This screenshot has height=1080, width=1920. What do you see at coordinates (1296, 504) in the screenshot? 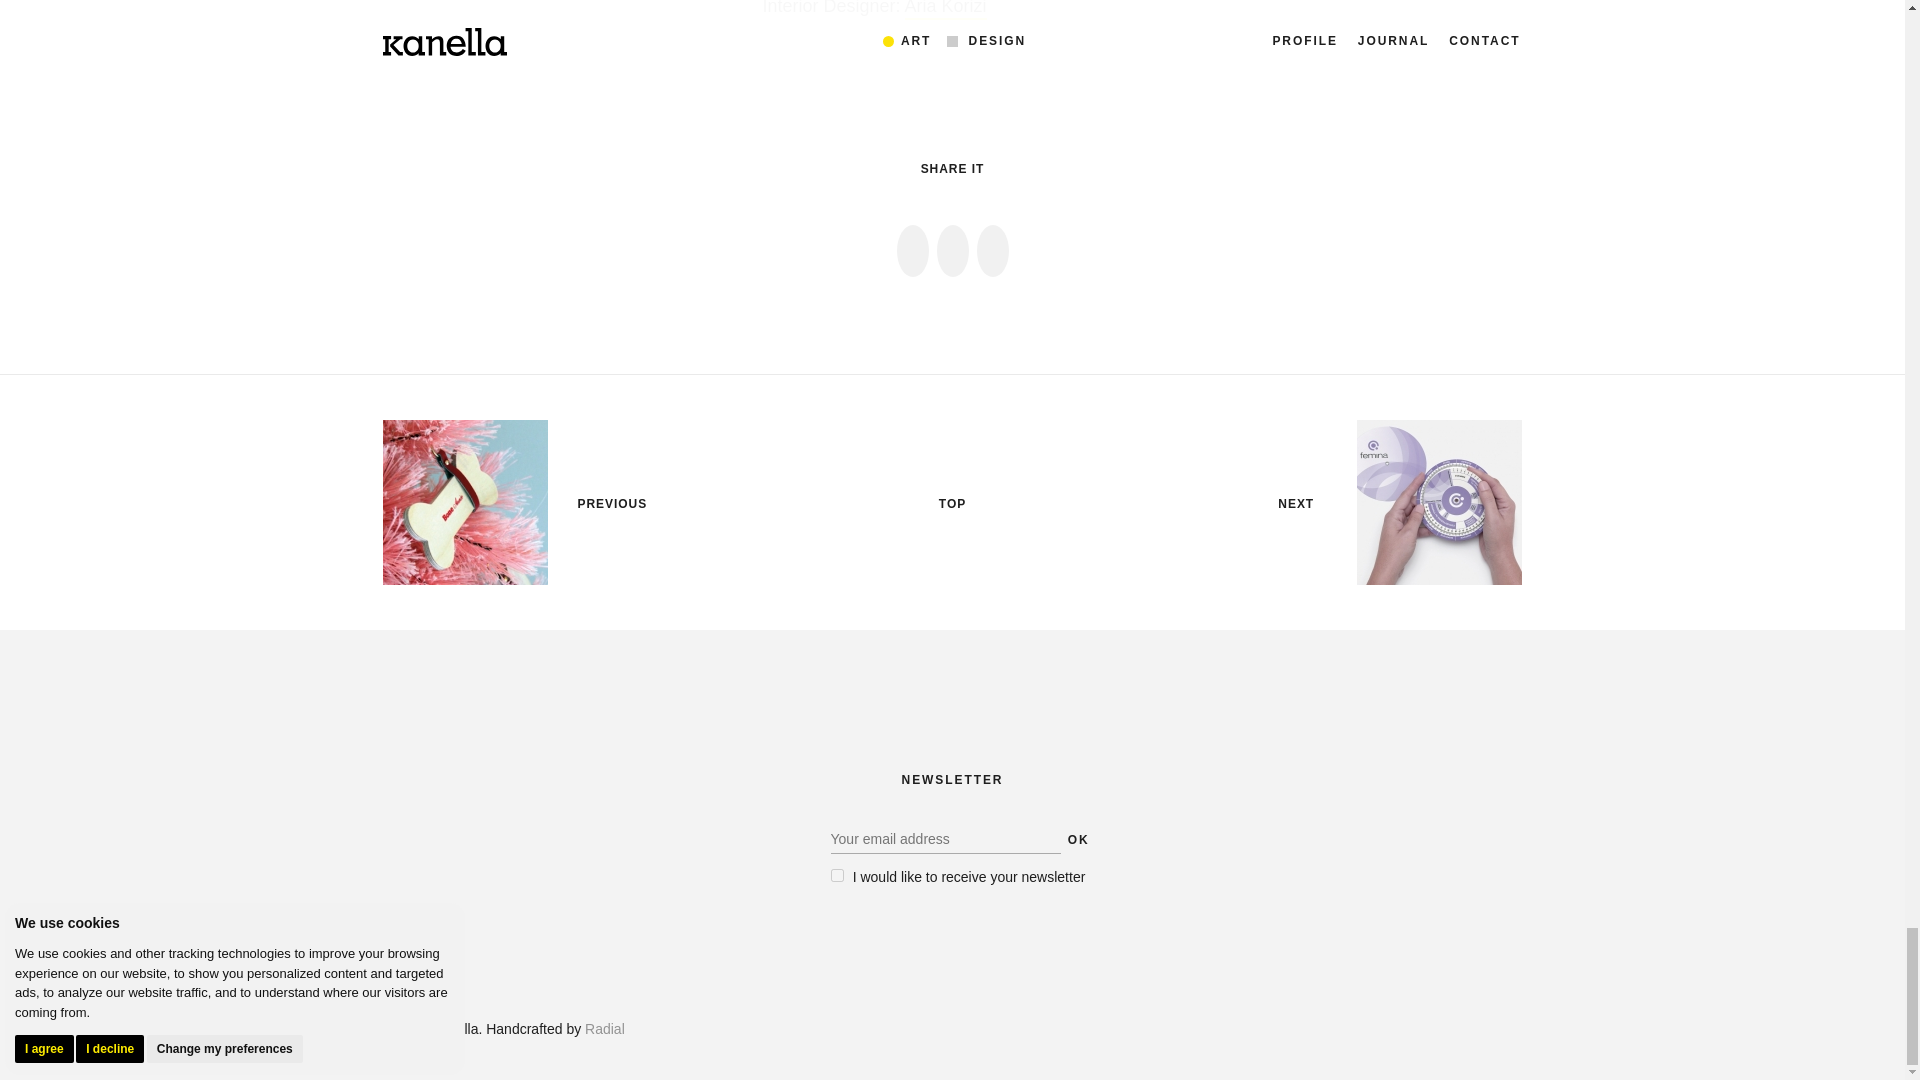
I see `NEXT` at bounding box center [1296, 504].